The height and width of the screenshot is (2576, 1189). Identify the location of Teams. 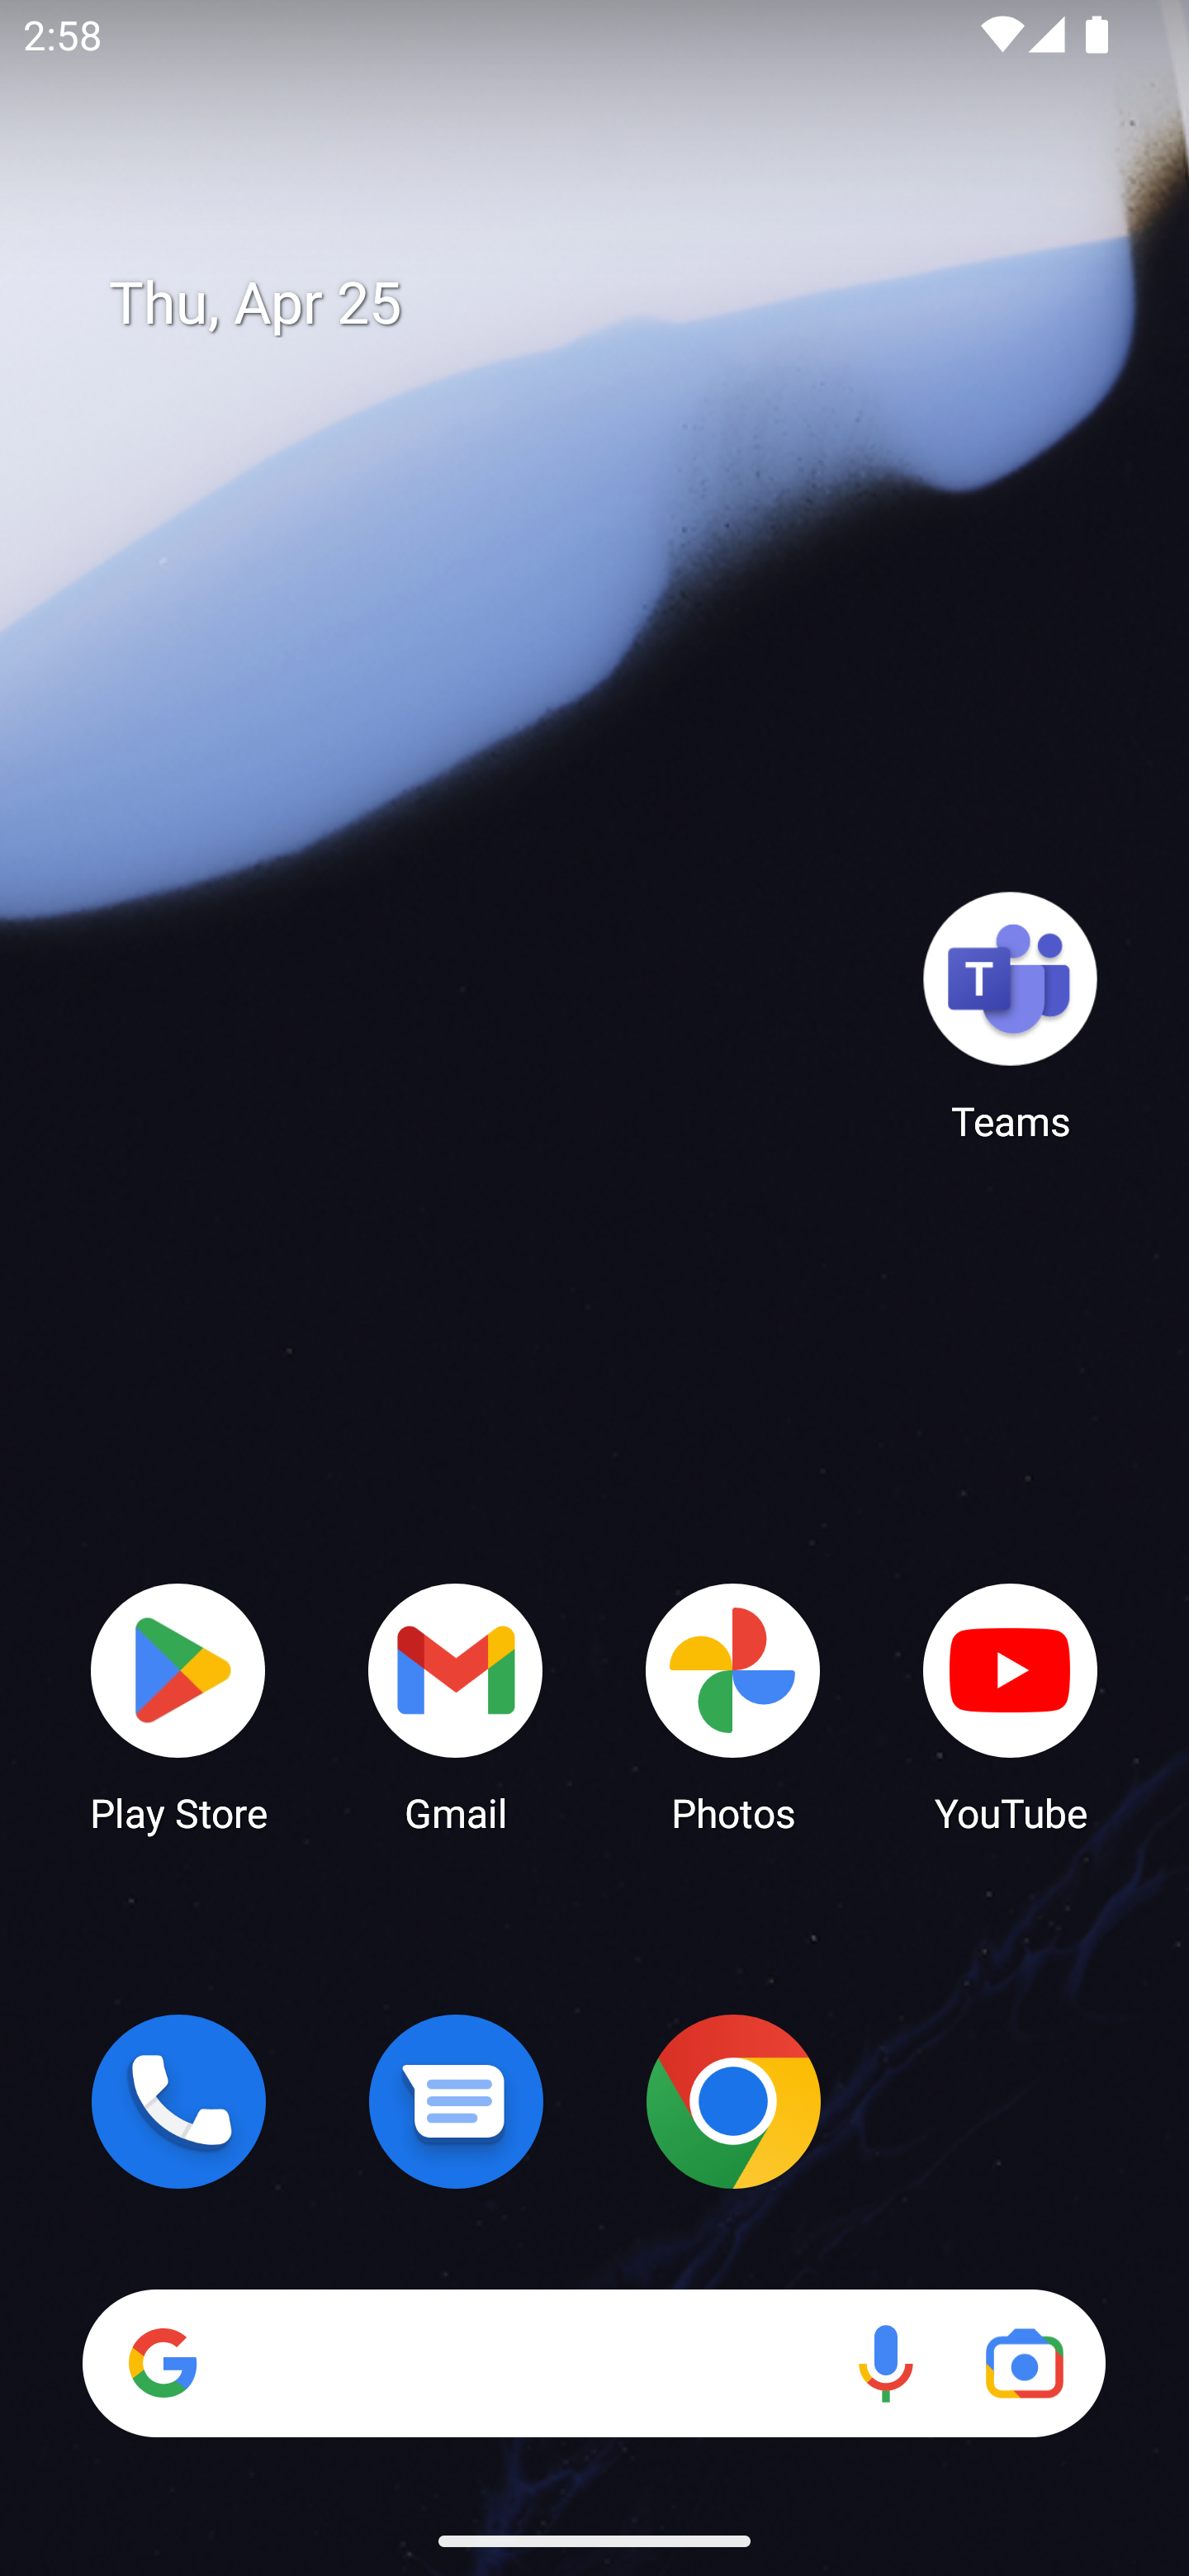
(1011, 1015).